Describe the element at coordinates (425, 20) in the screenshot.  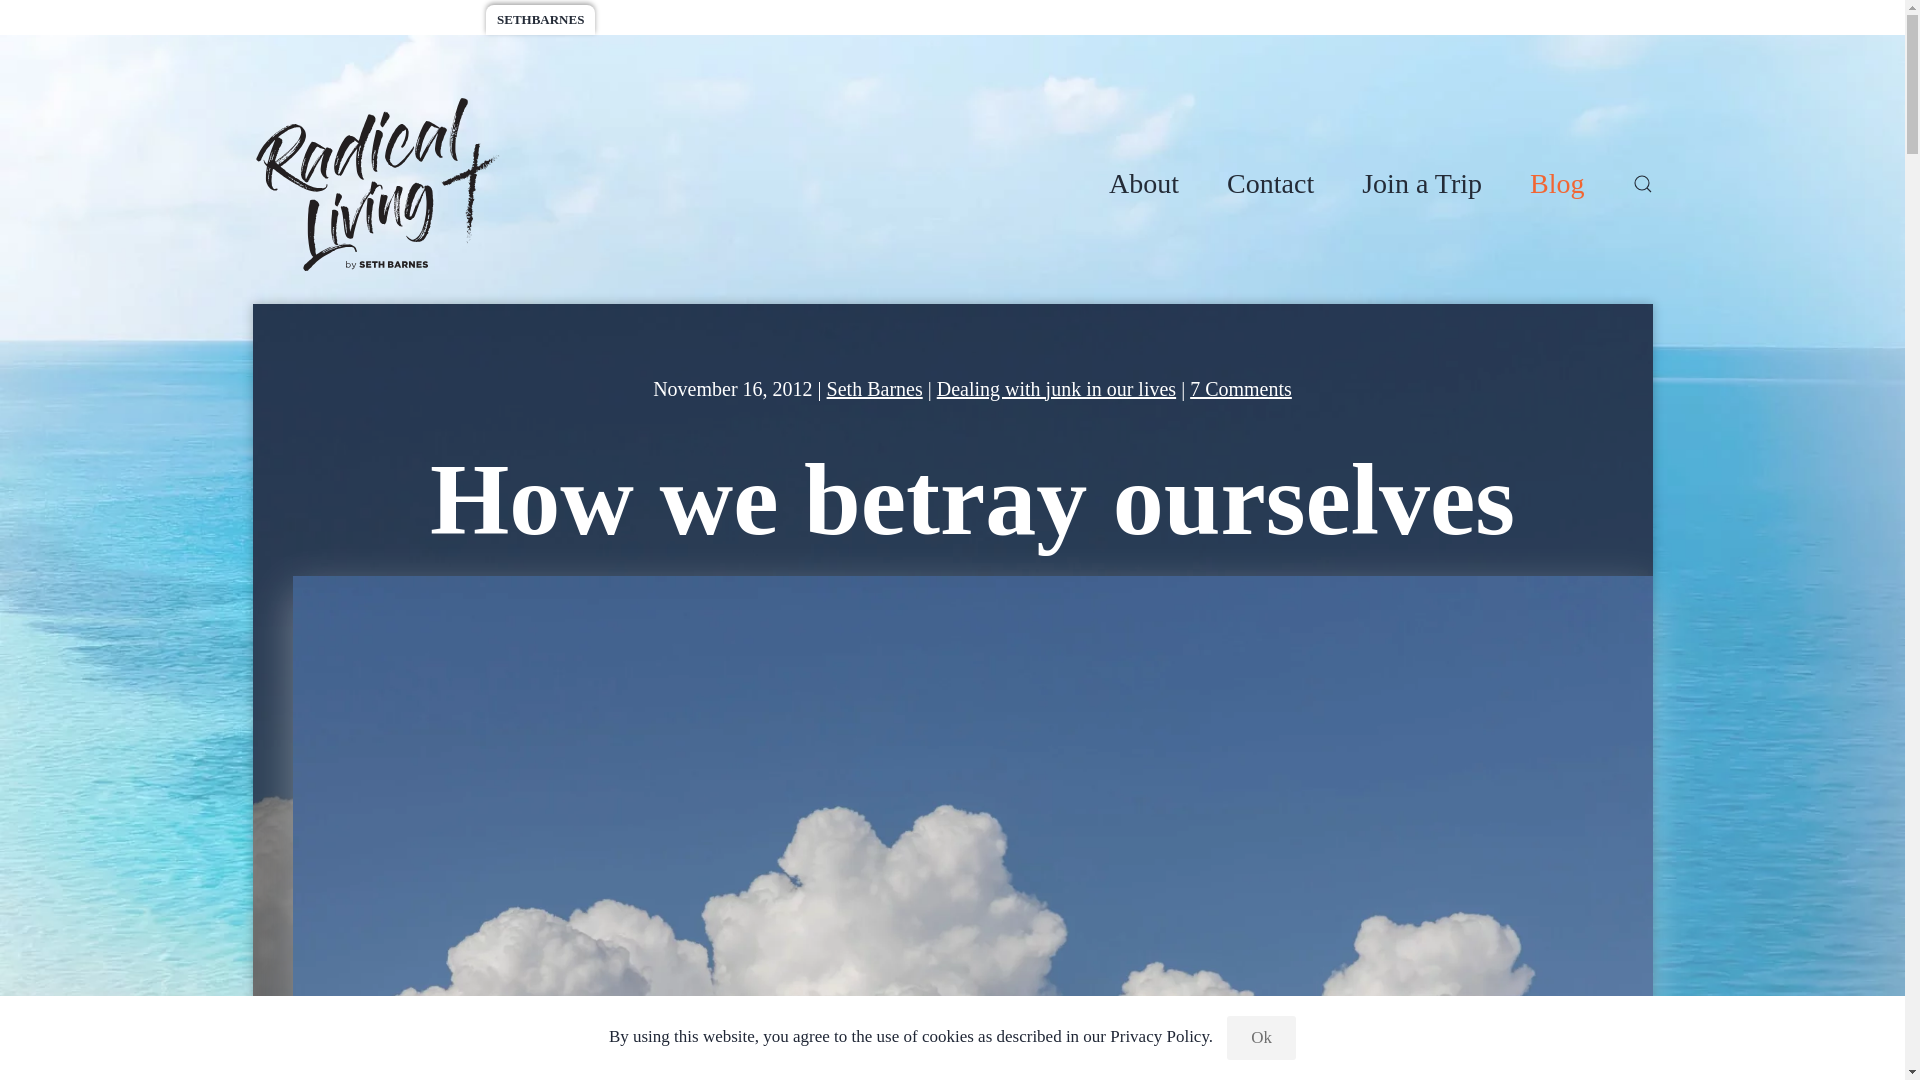
I see `WORLDRACE` at that location.